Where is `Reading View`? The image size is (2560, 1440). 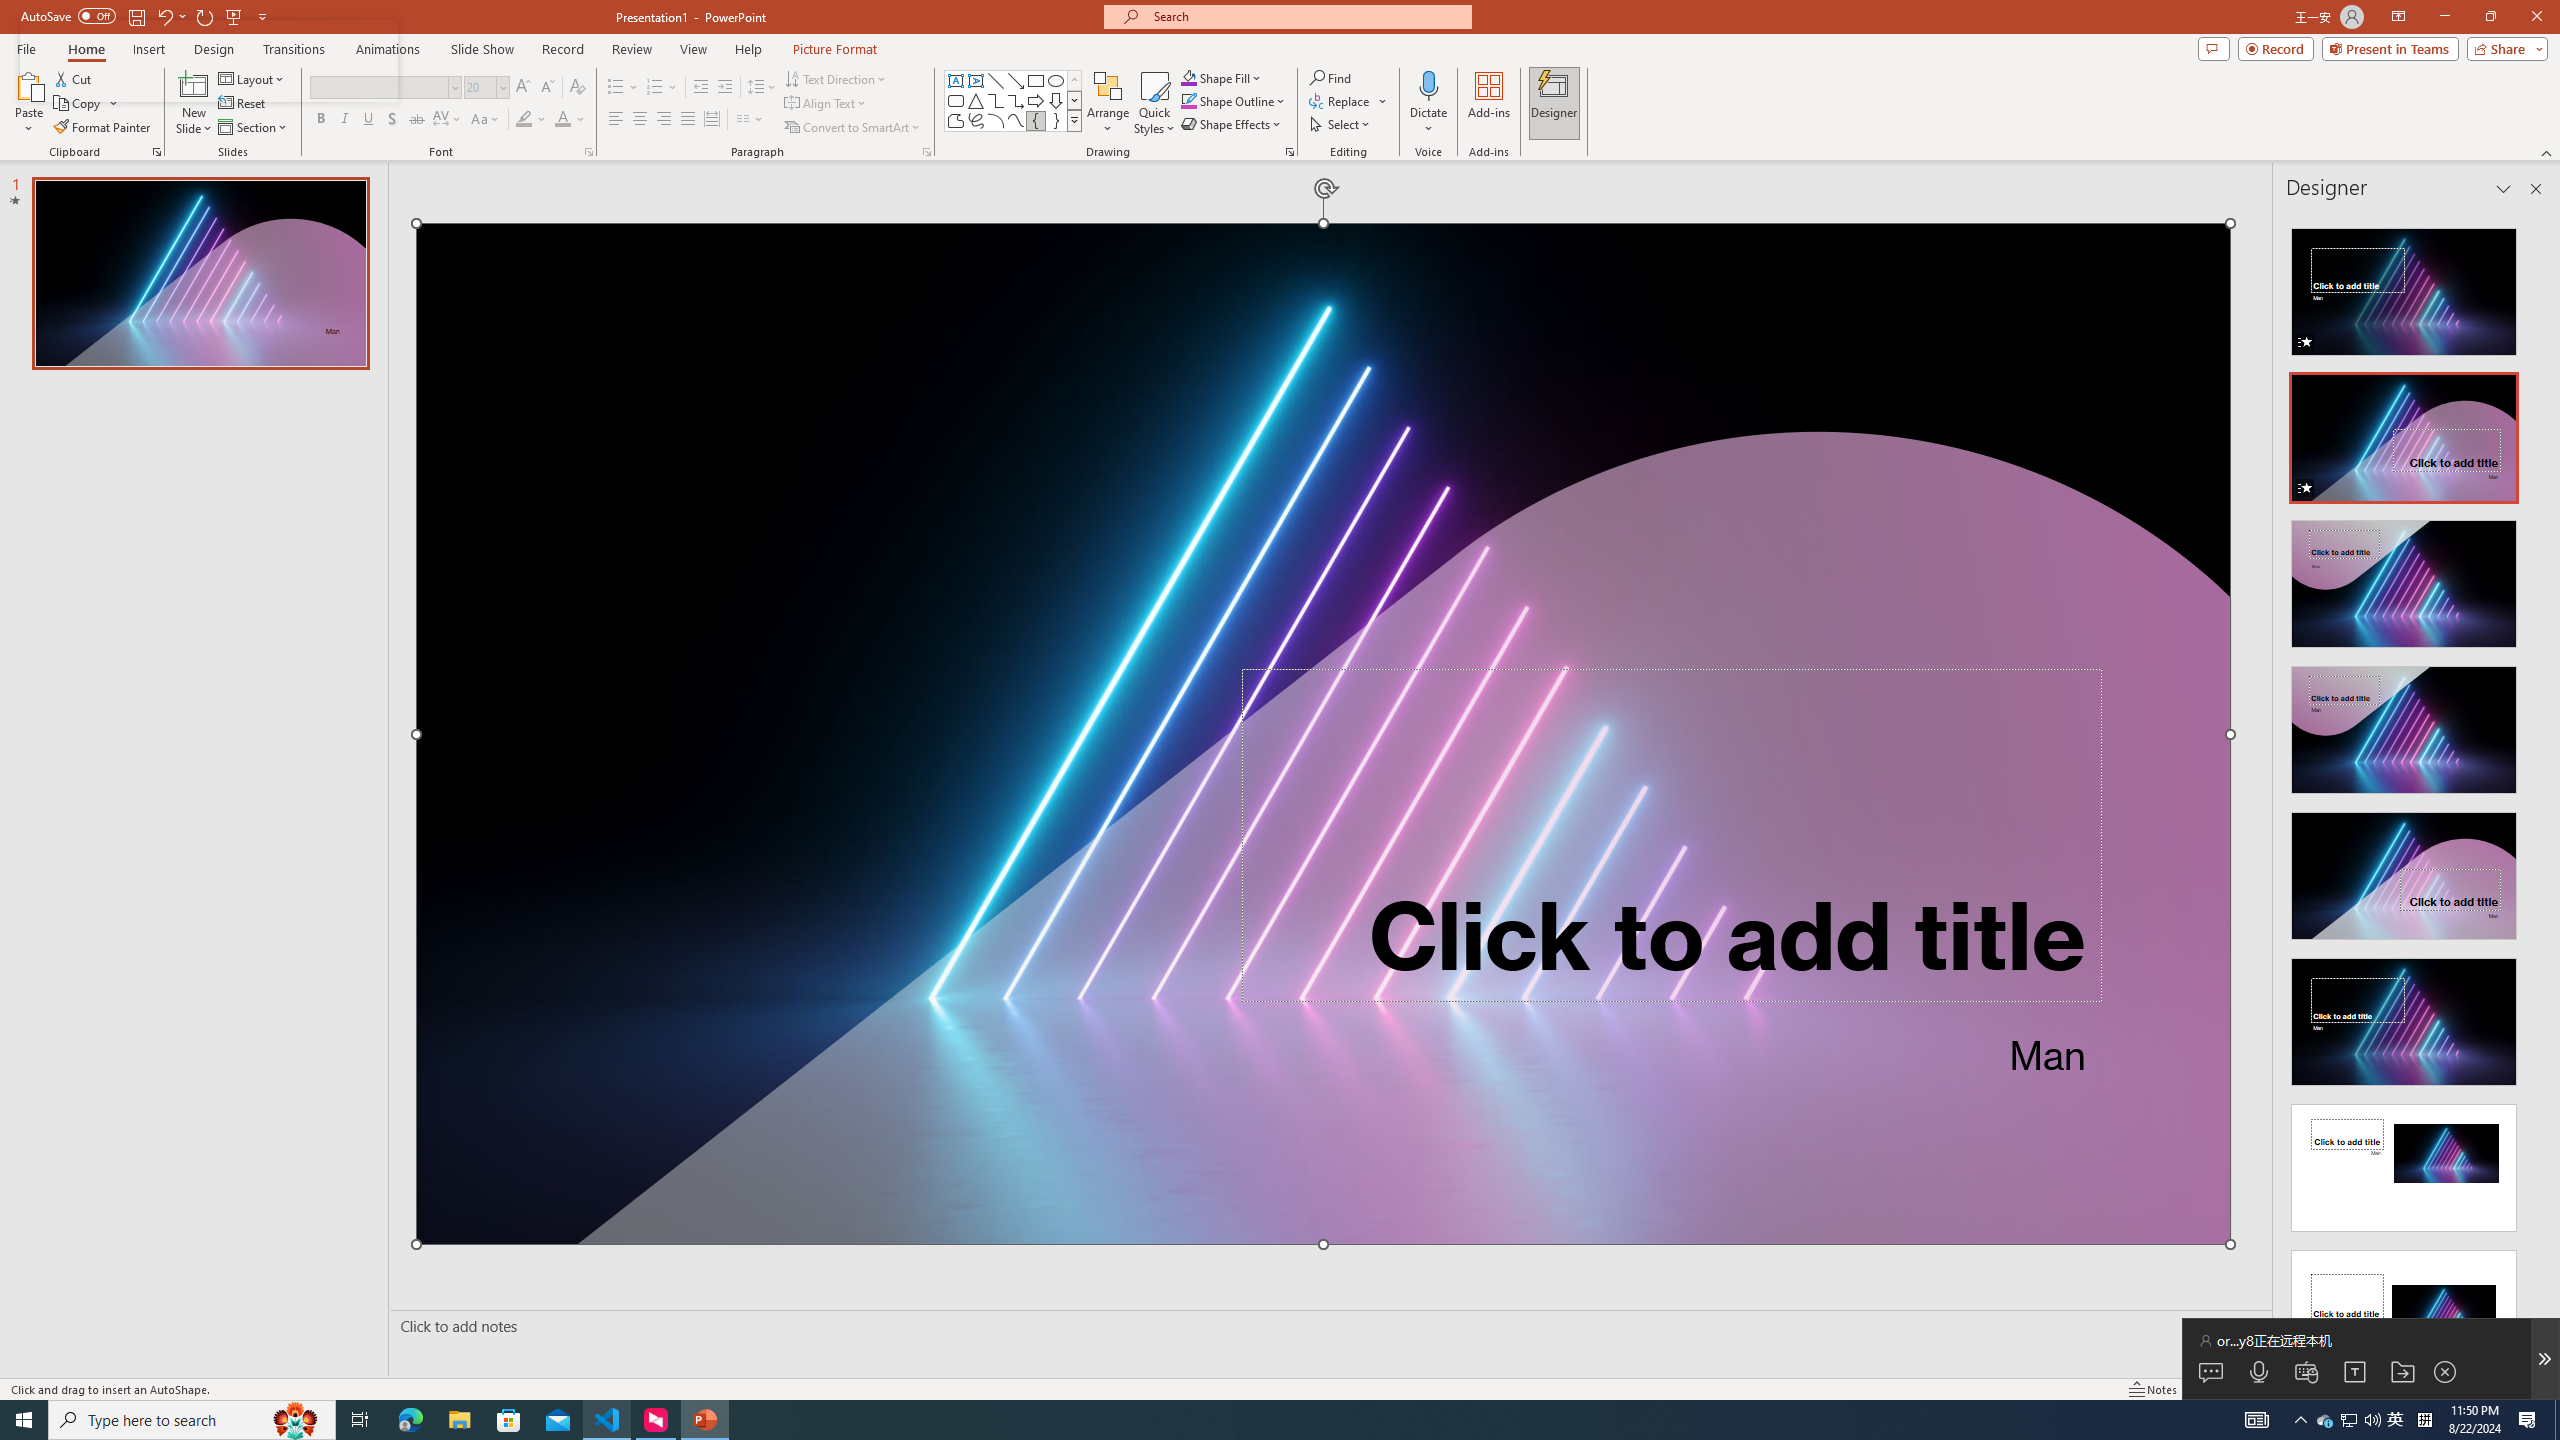
Reading View is located at coordinates (2296, 1389).